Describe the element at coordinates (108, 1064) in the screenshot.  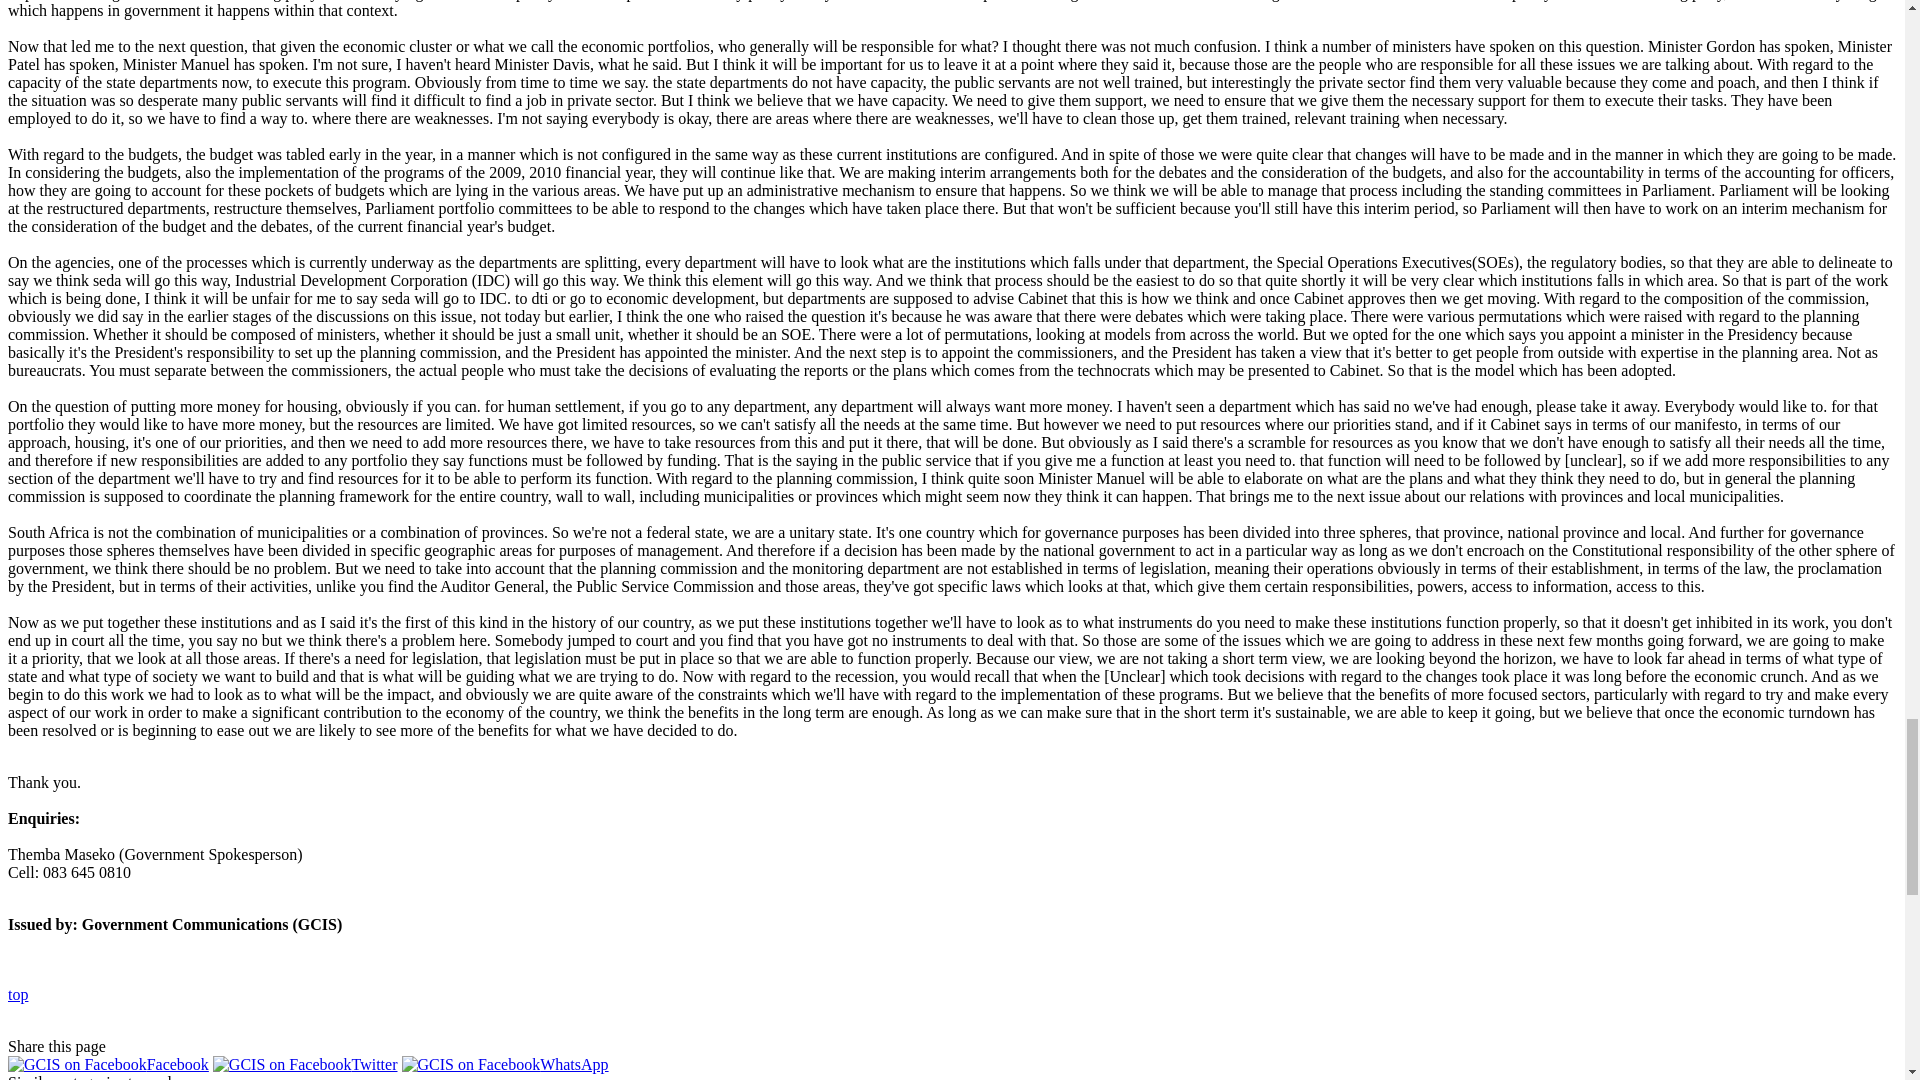
I see `Share on Facebook` at that location.